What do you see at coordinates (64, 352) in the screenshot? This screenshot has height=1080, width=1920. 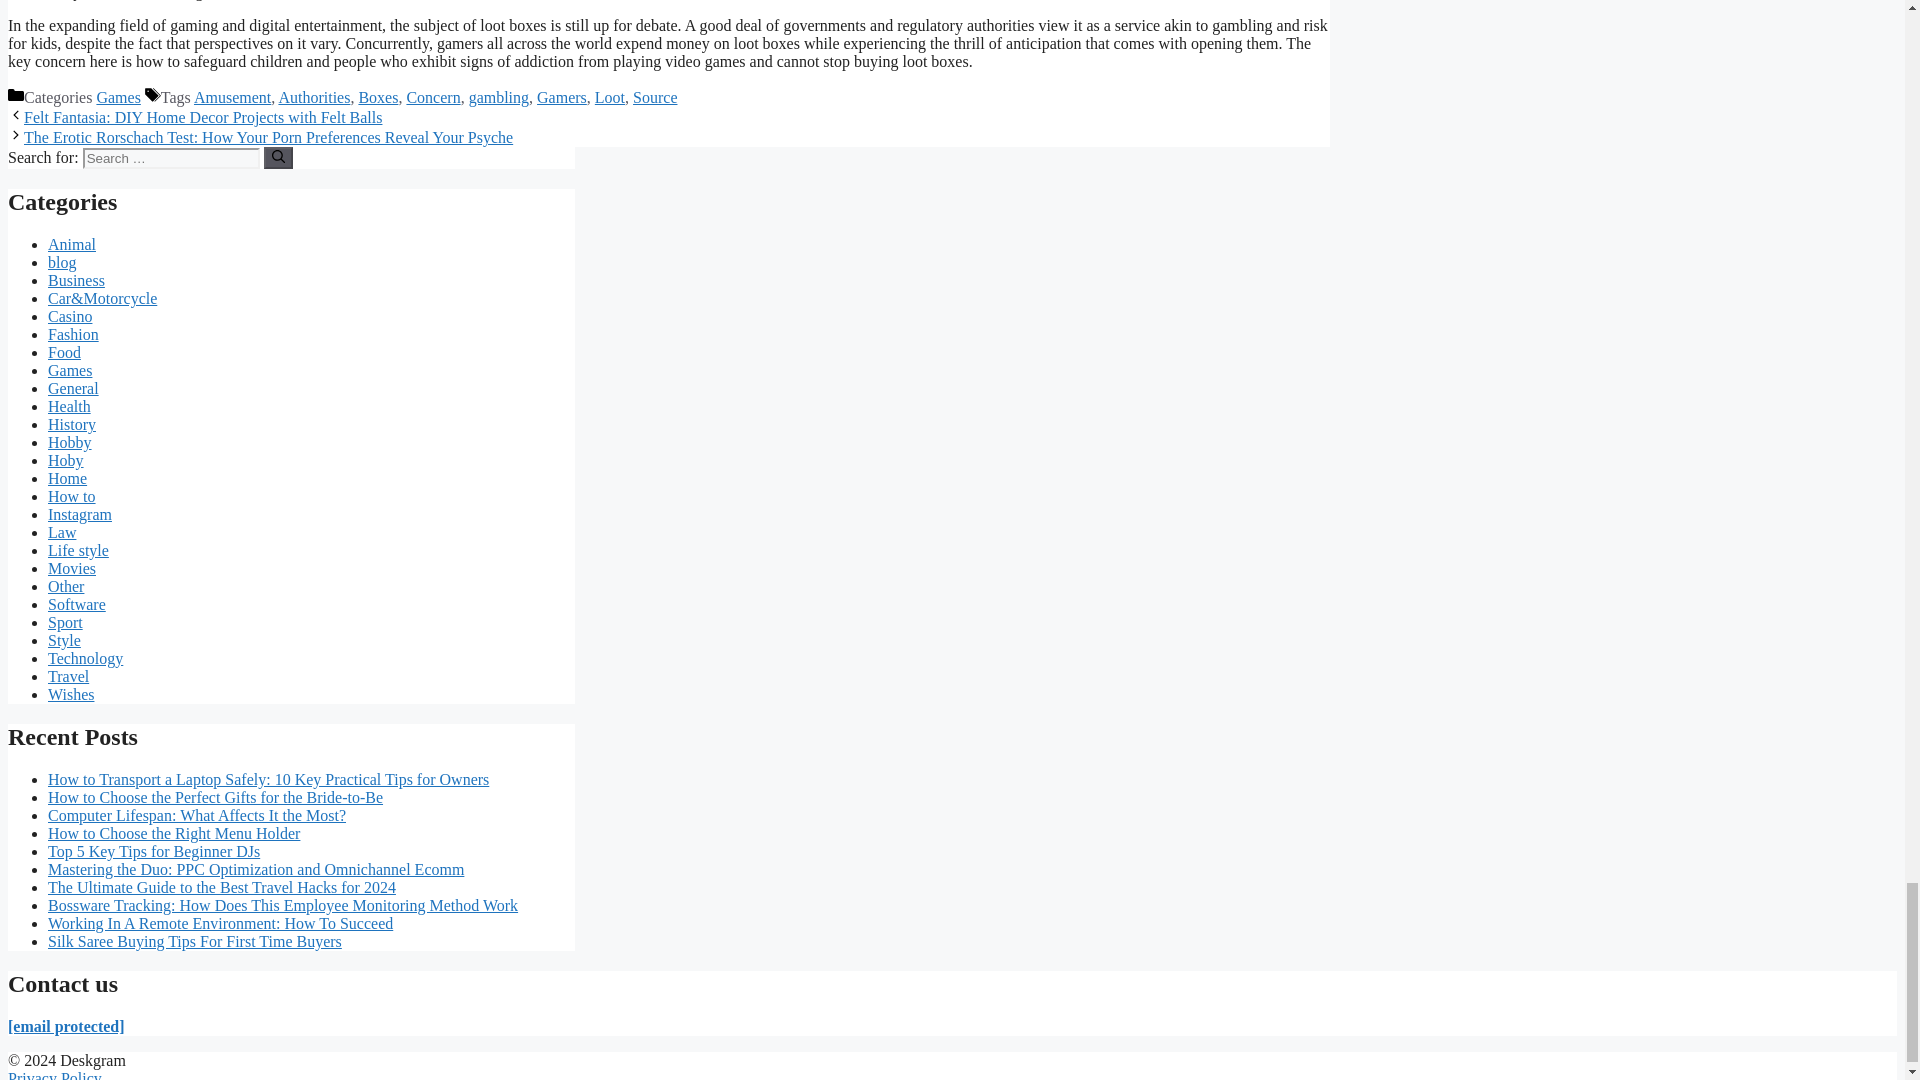 I see `Food` at bounding box center [64, 352].